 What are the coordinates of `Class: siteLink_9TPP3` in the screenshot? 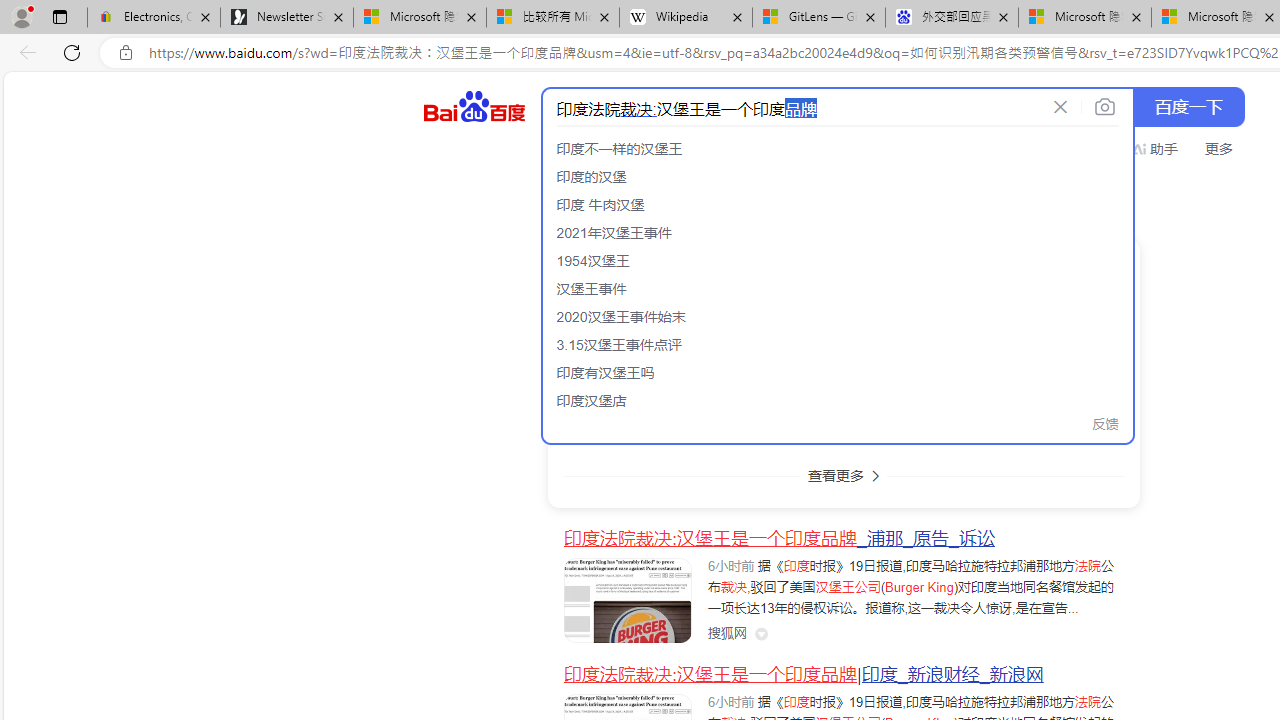 It's located at (727, 632).